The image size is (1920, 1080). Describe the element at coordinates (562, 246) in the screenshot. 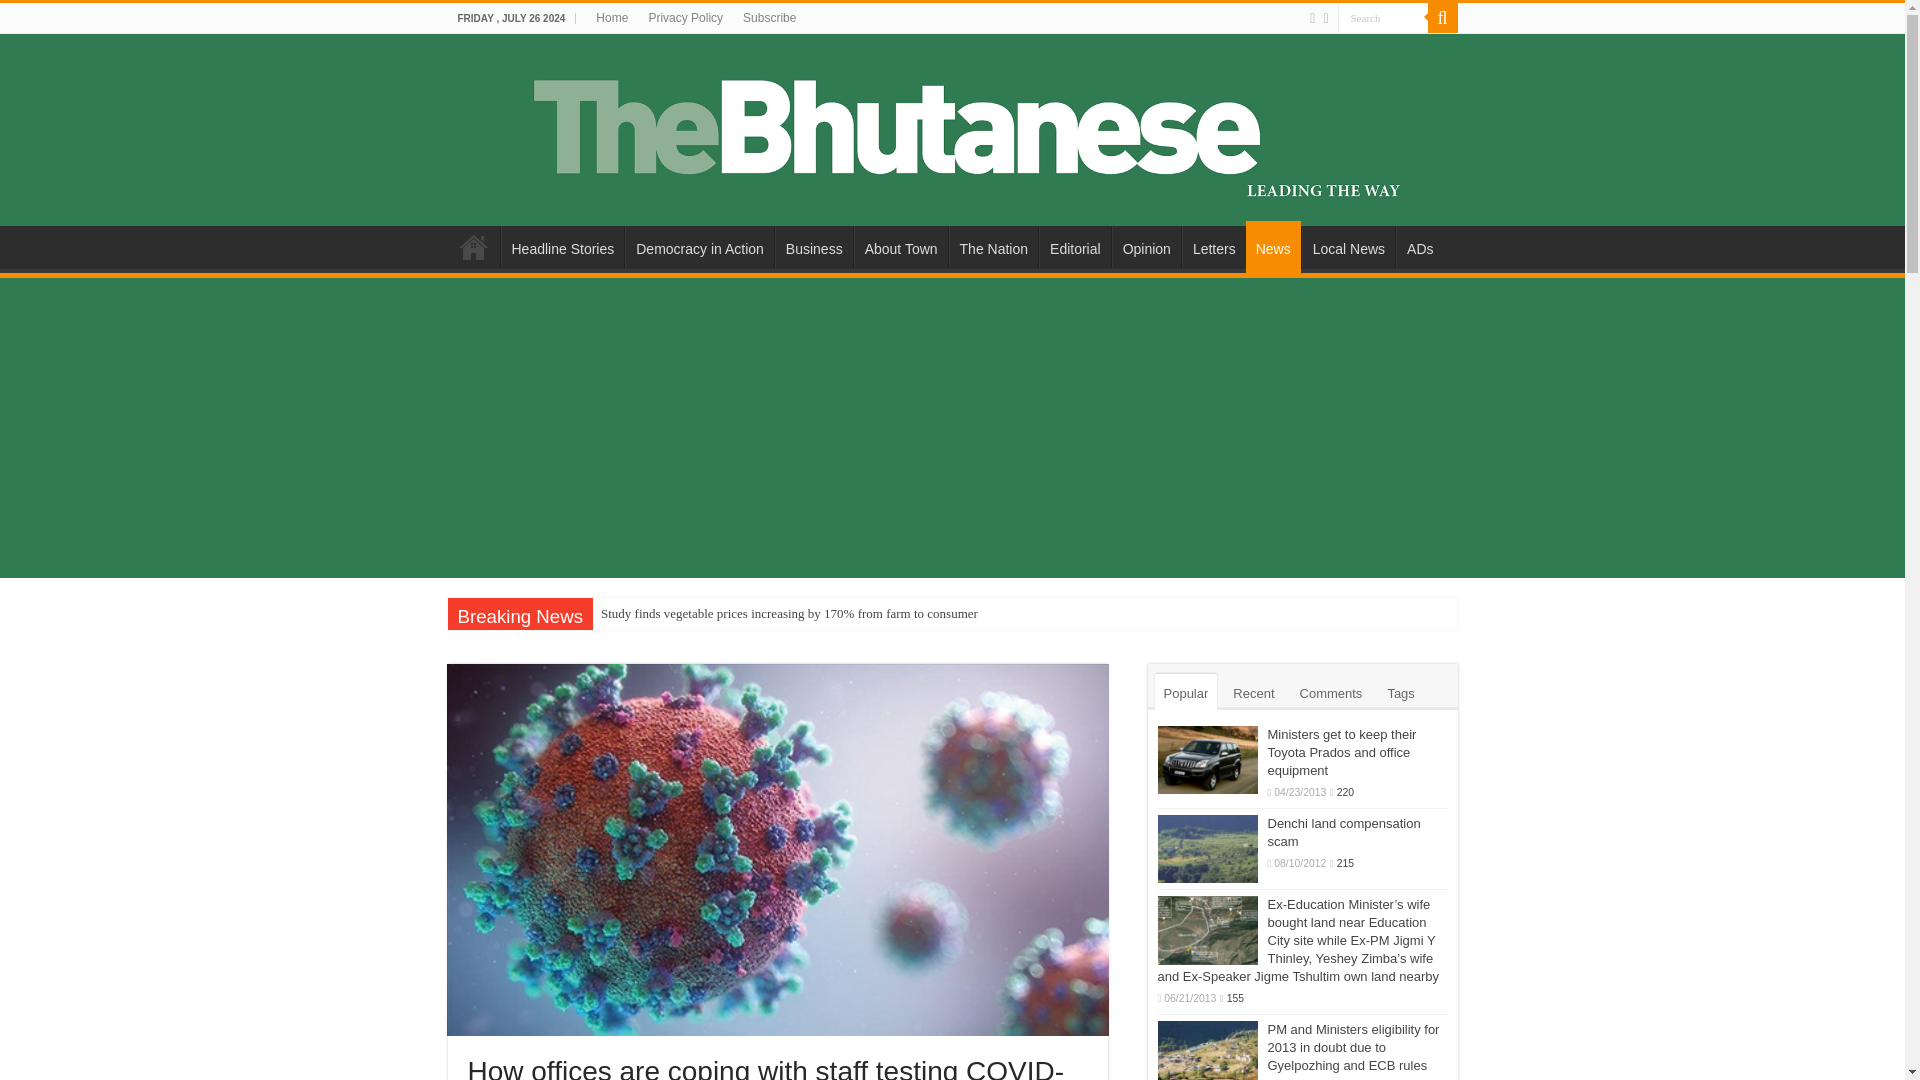

I see `Headline Stories` at that location.